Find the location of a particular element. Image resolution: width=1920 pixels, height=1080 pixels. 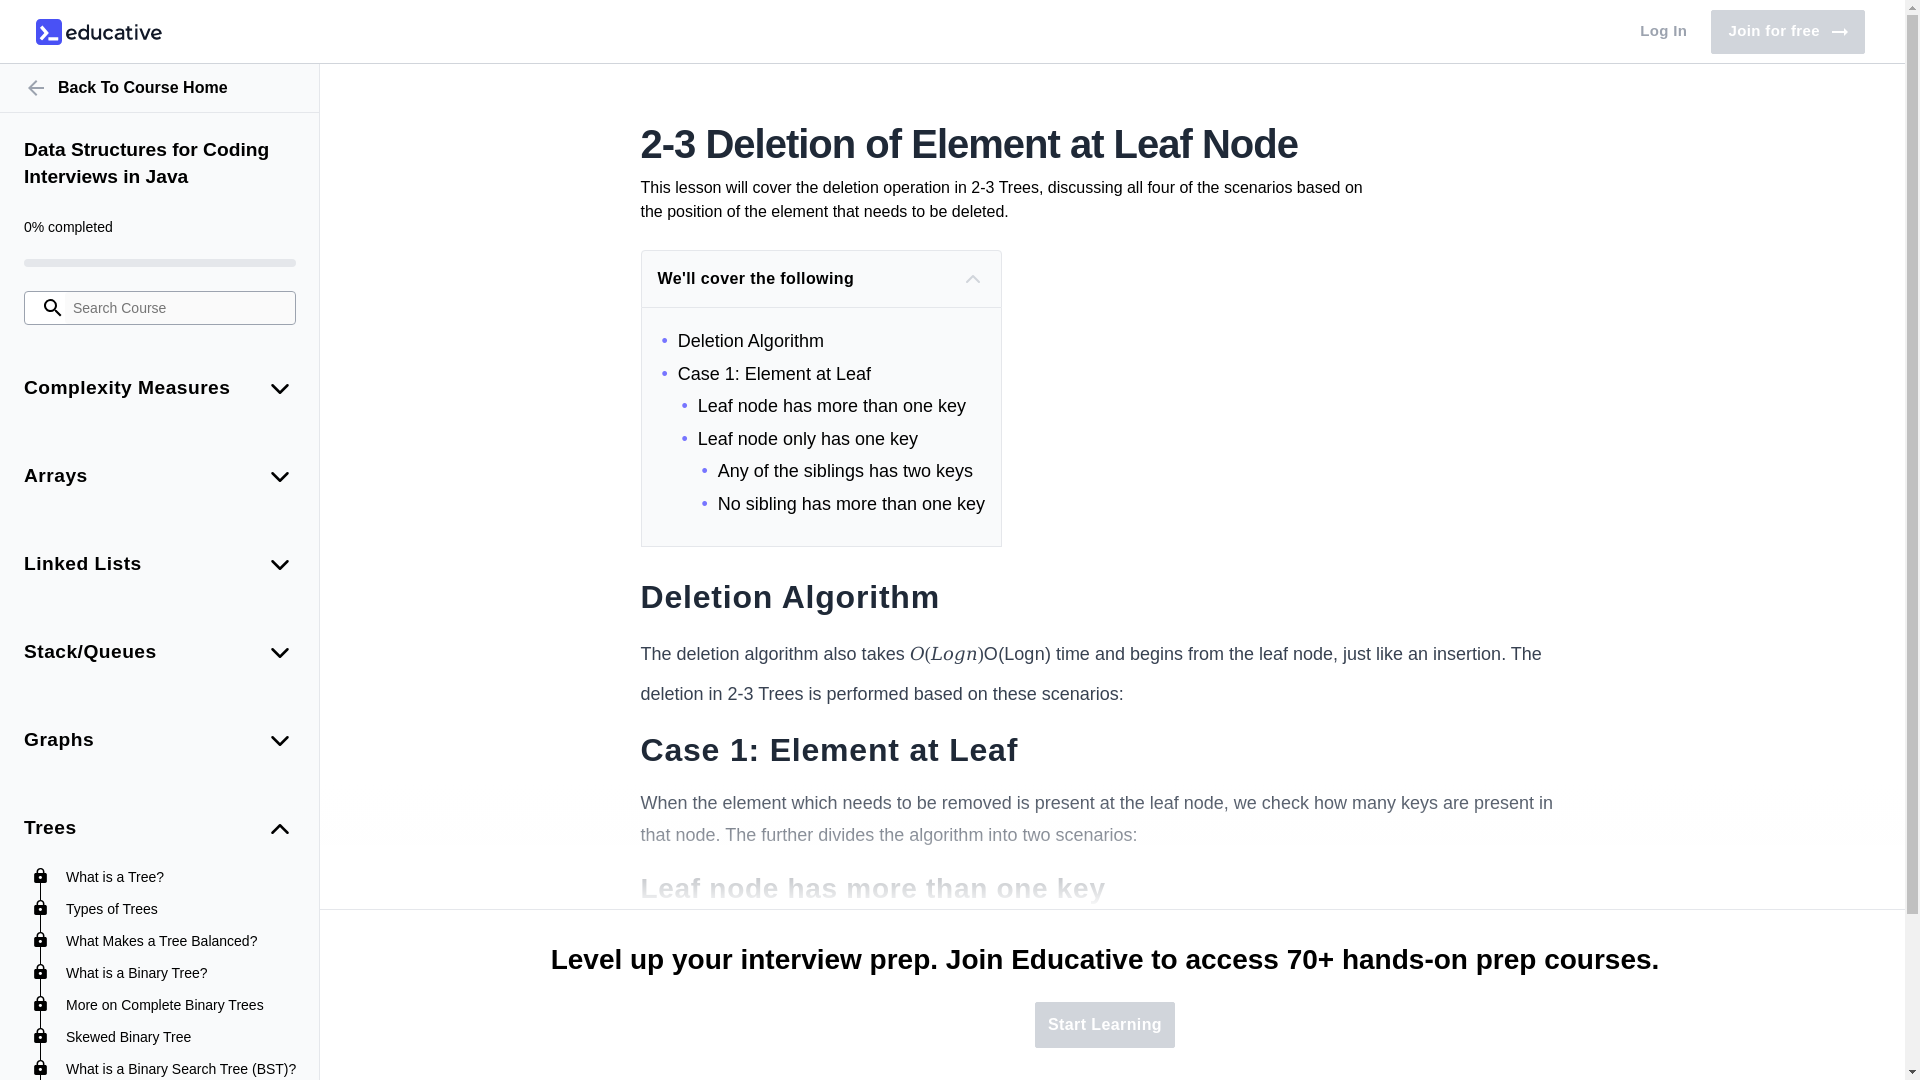

Log In is located at coordinates (1664, 31).